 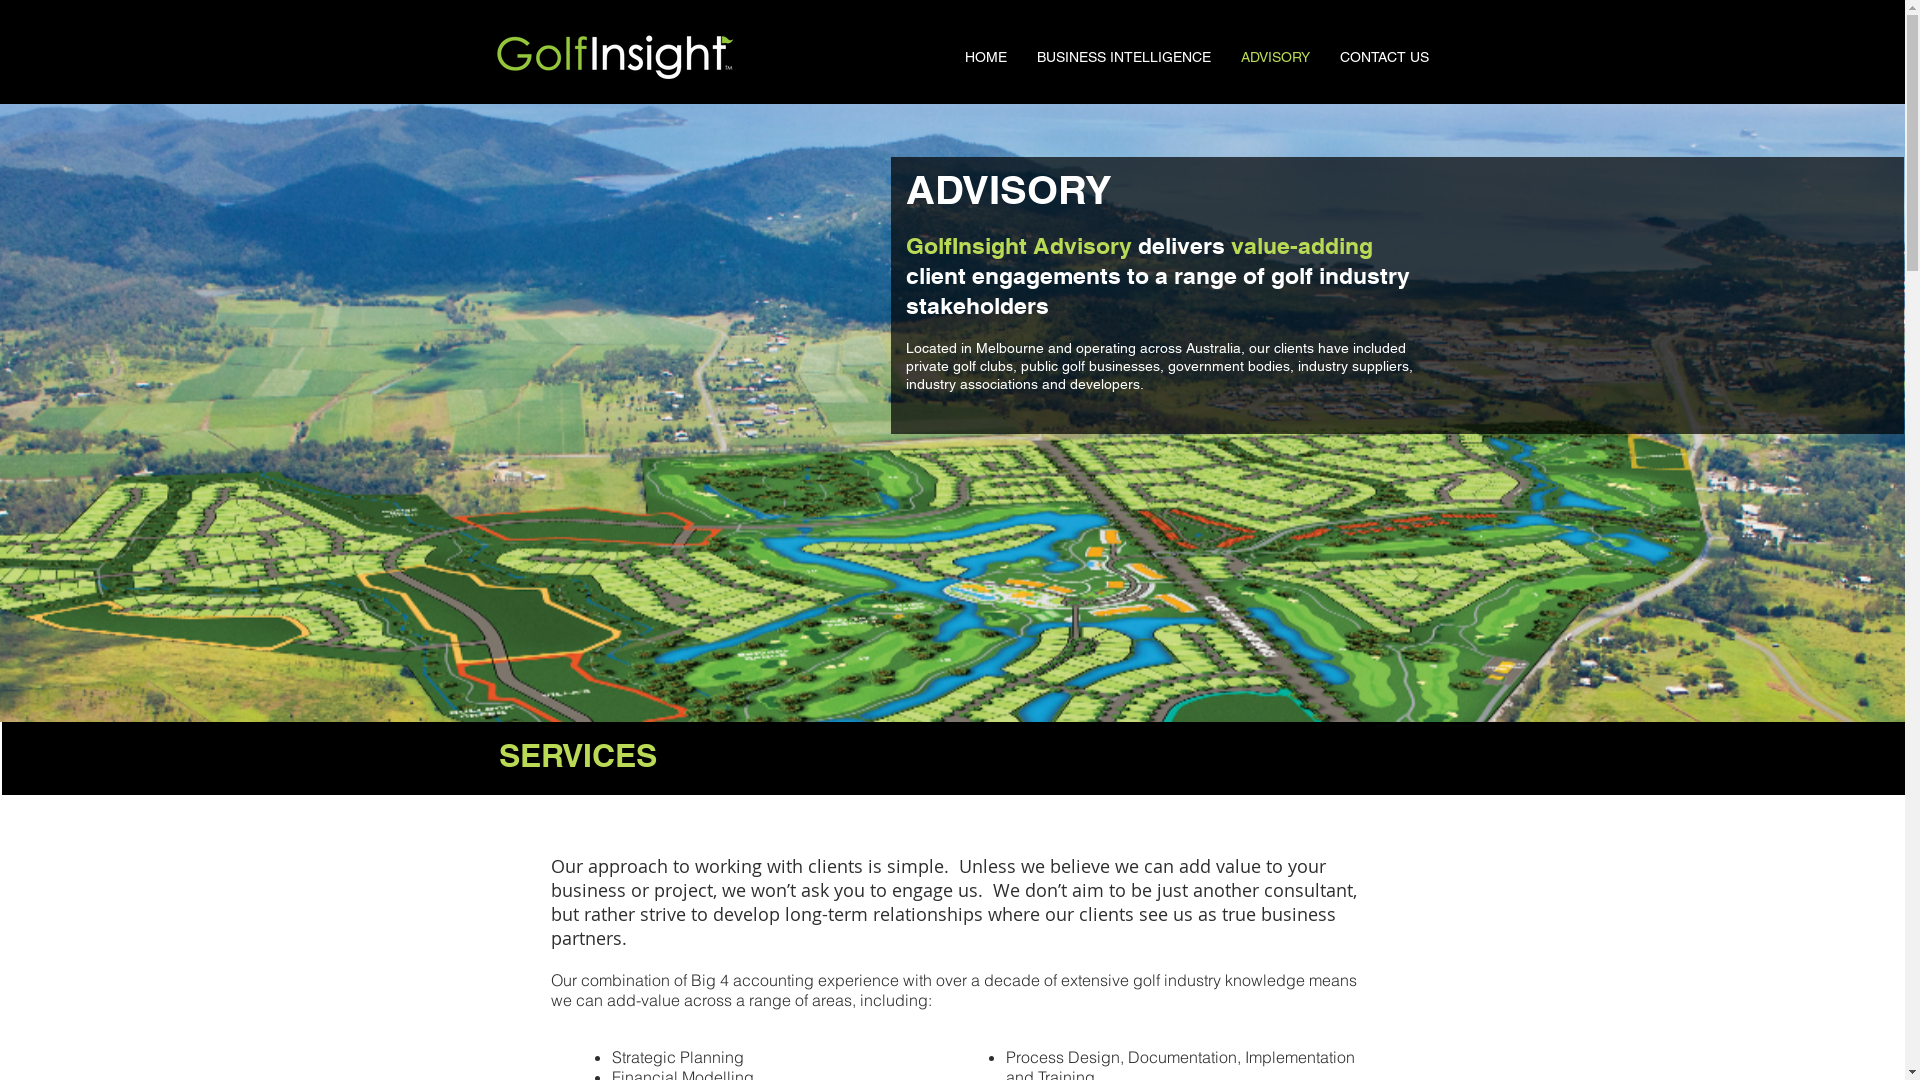 I want to click on golfinsight-v2.png, so click(x=614, y=56).